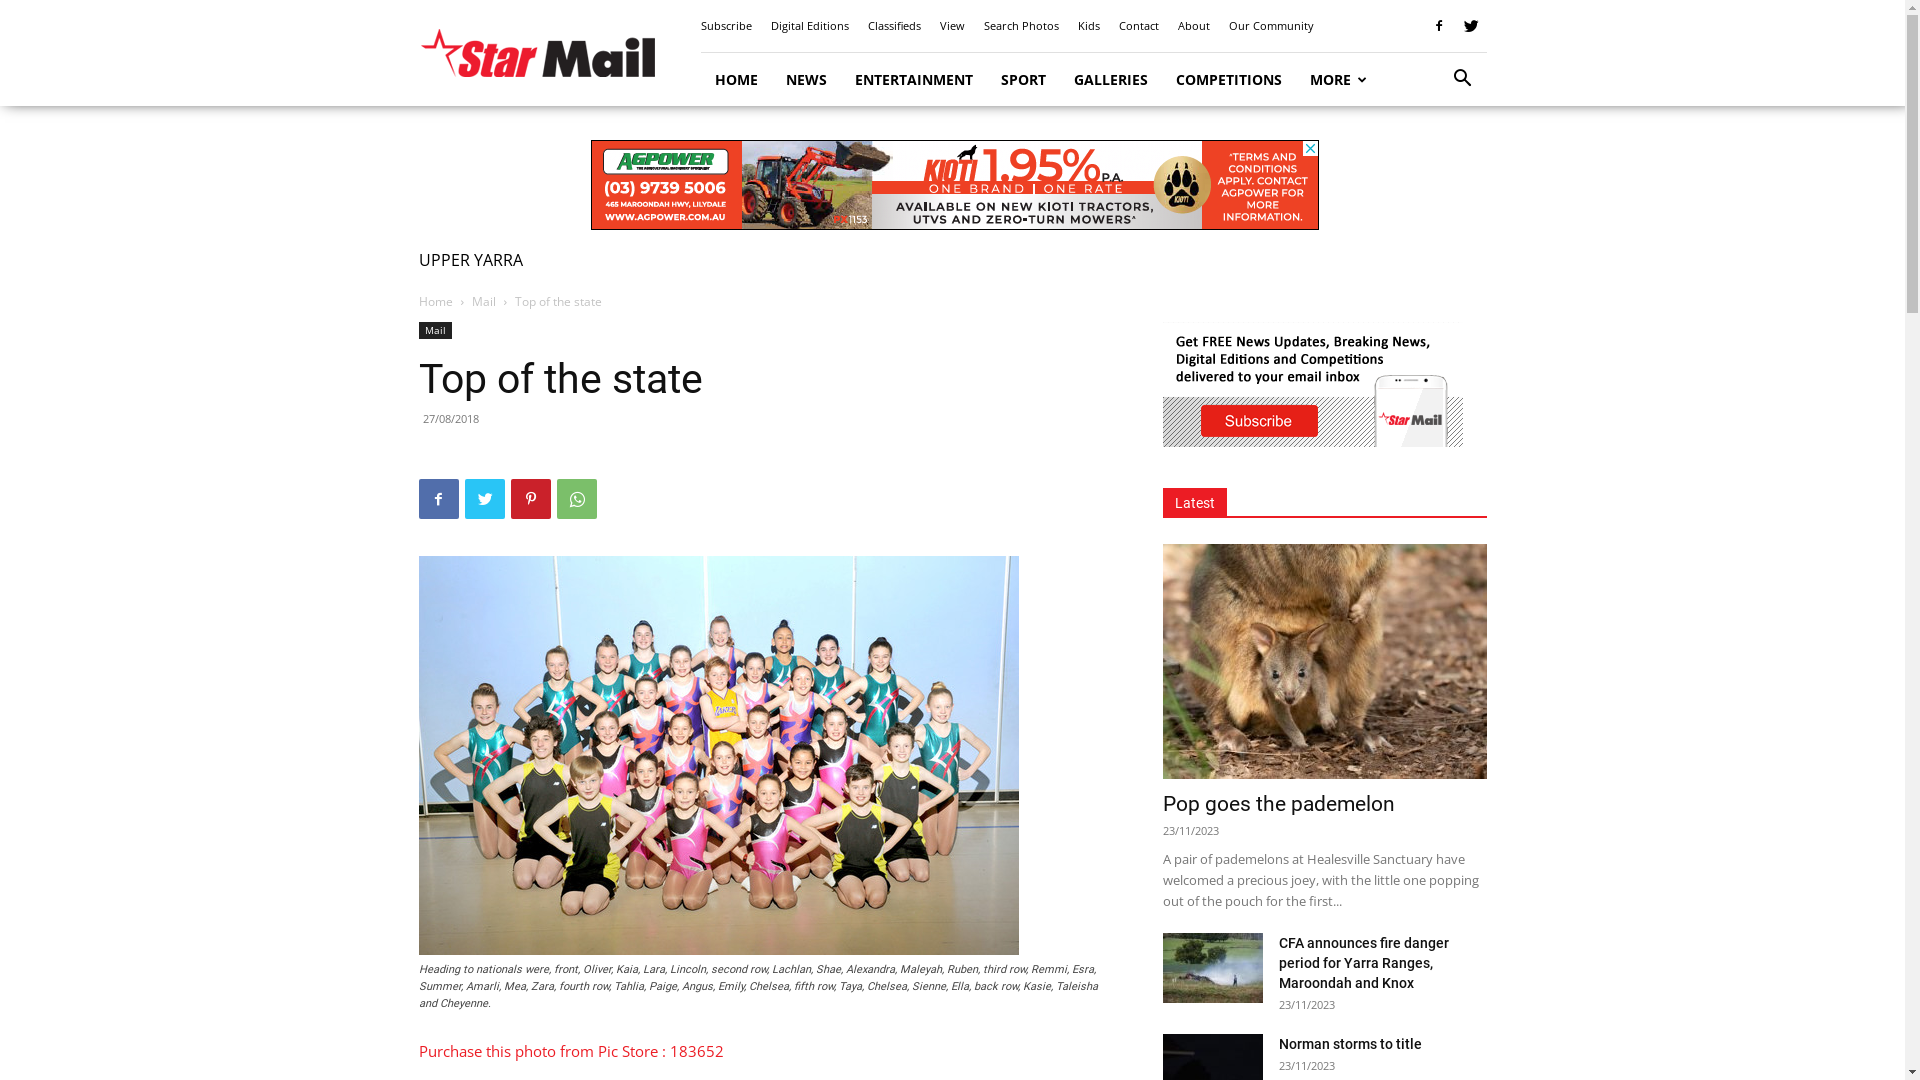 This screenshot has width=1920, height=1080. Describe the element at coordinates (1138, 26) in the screenshot. I see `Contact` at that location.